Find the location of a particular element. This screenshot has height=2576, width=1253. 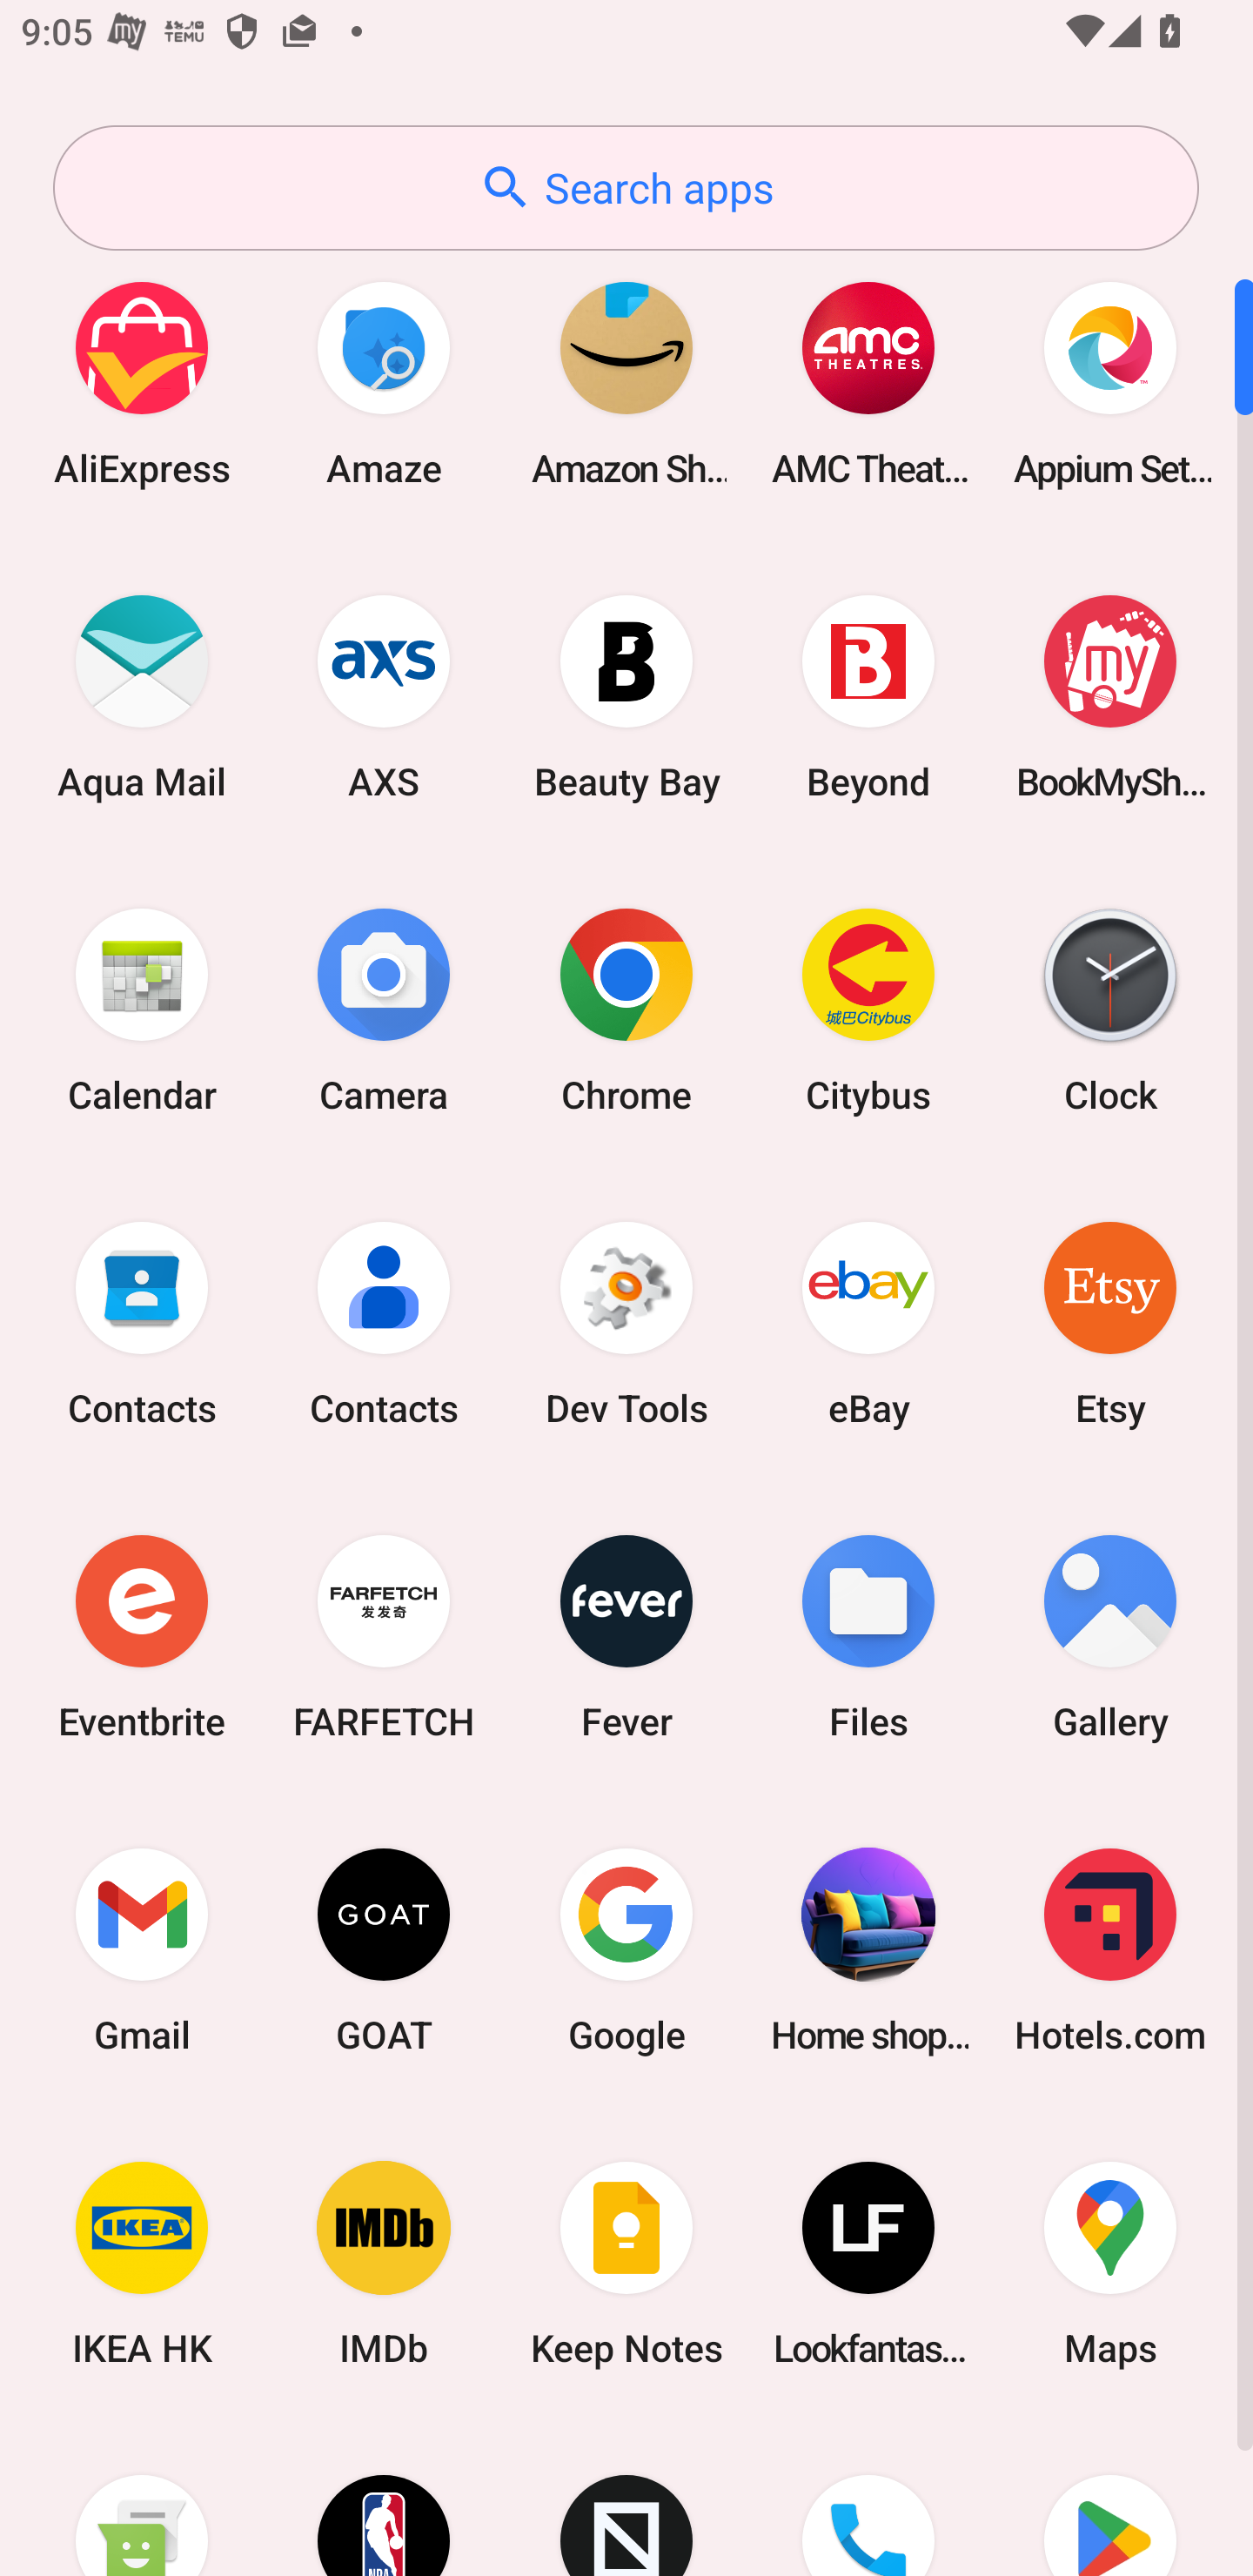

Files is located at coordinates (868, 1636).